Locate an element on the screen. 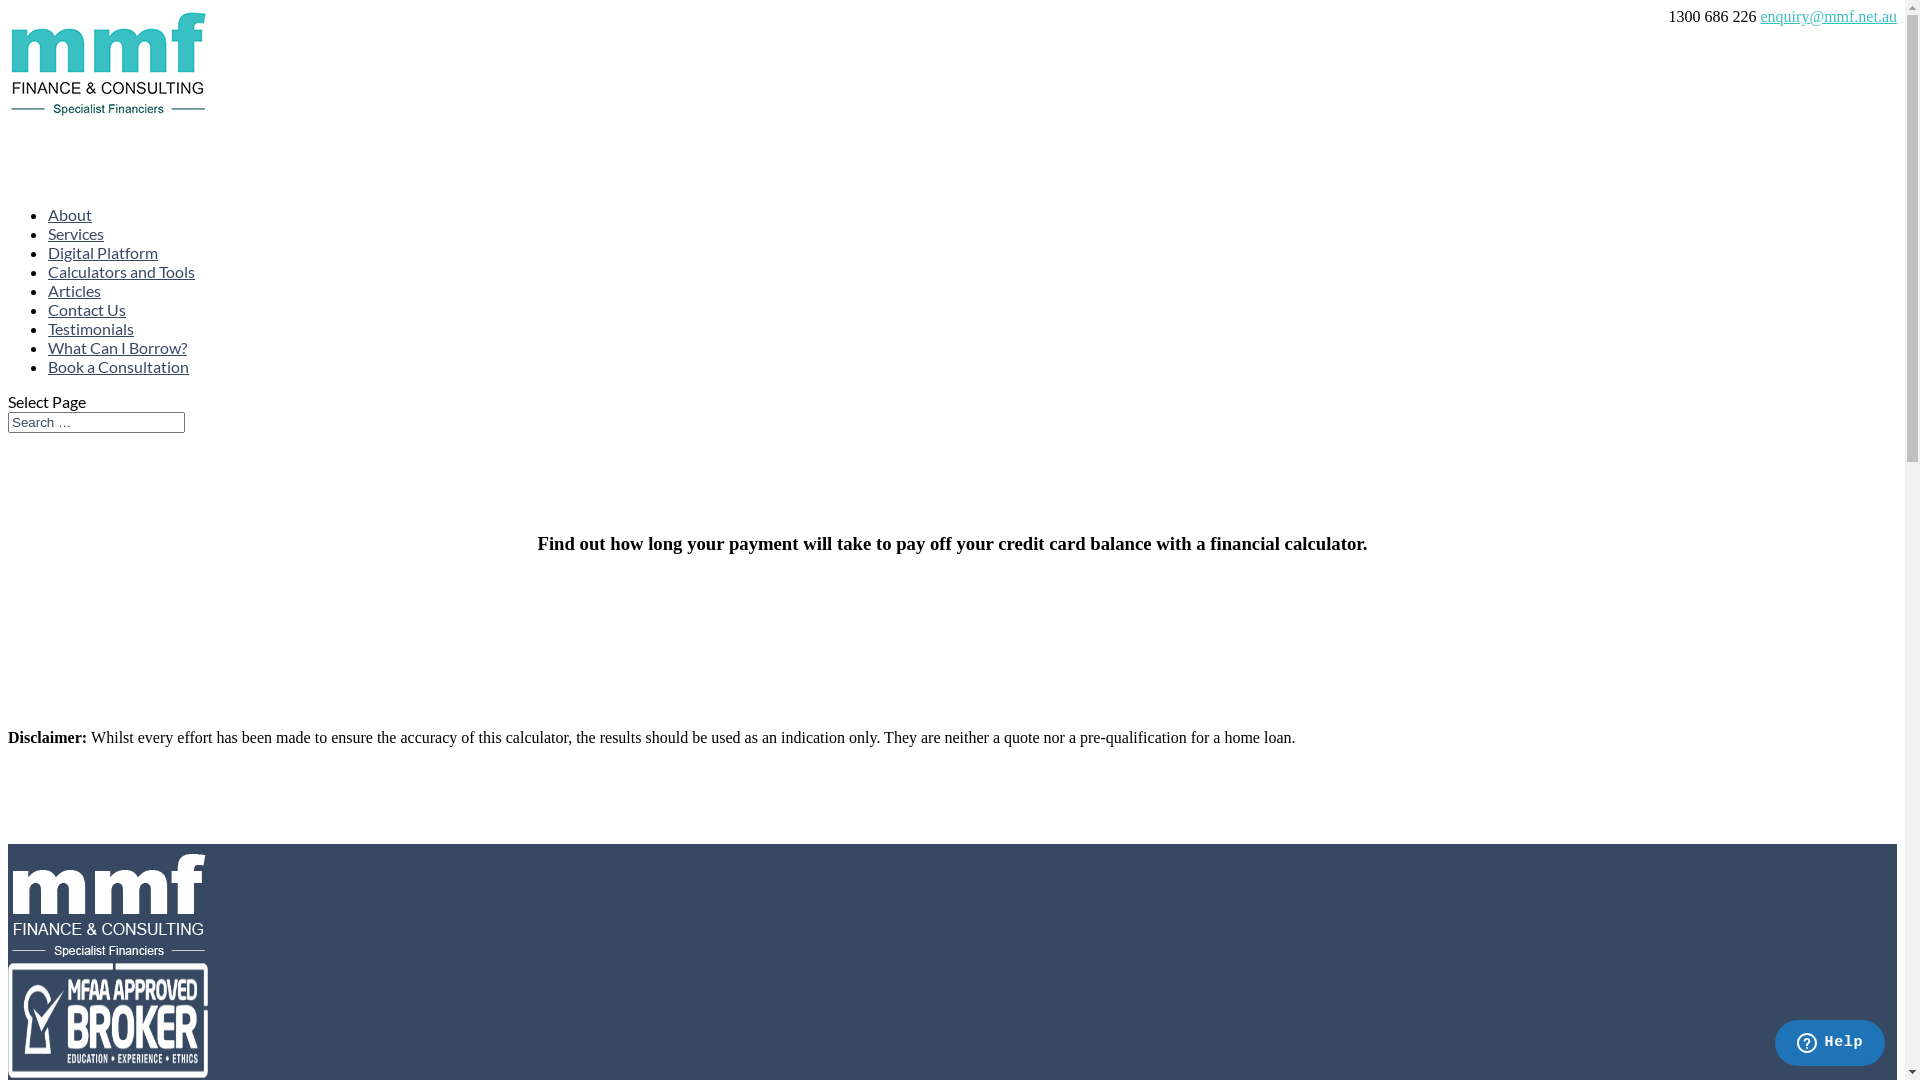 This screenshot has height=1080, width=1920. Book a Consultation is located at coordinates (118, 398).